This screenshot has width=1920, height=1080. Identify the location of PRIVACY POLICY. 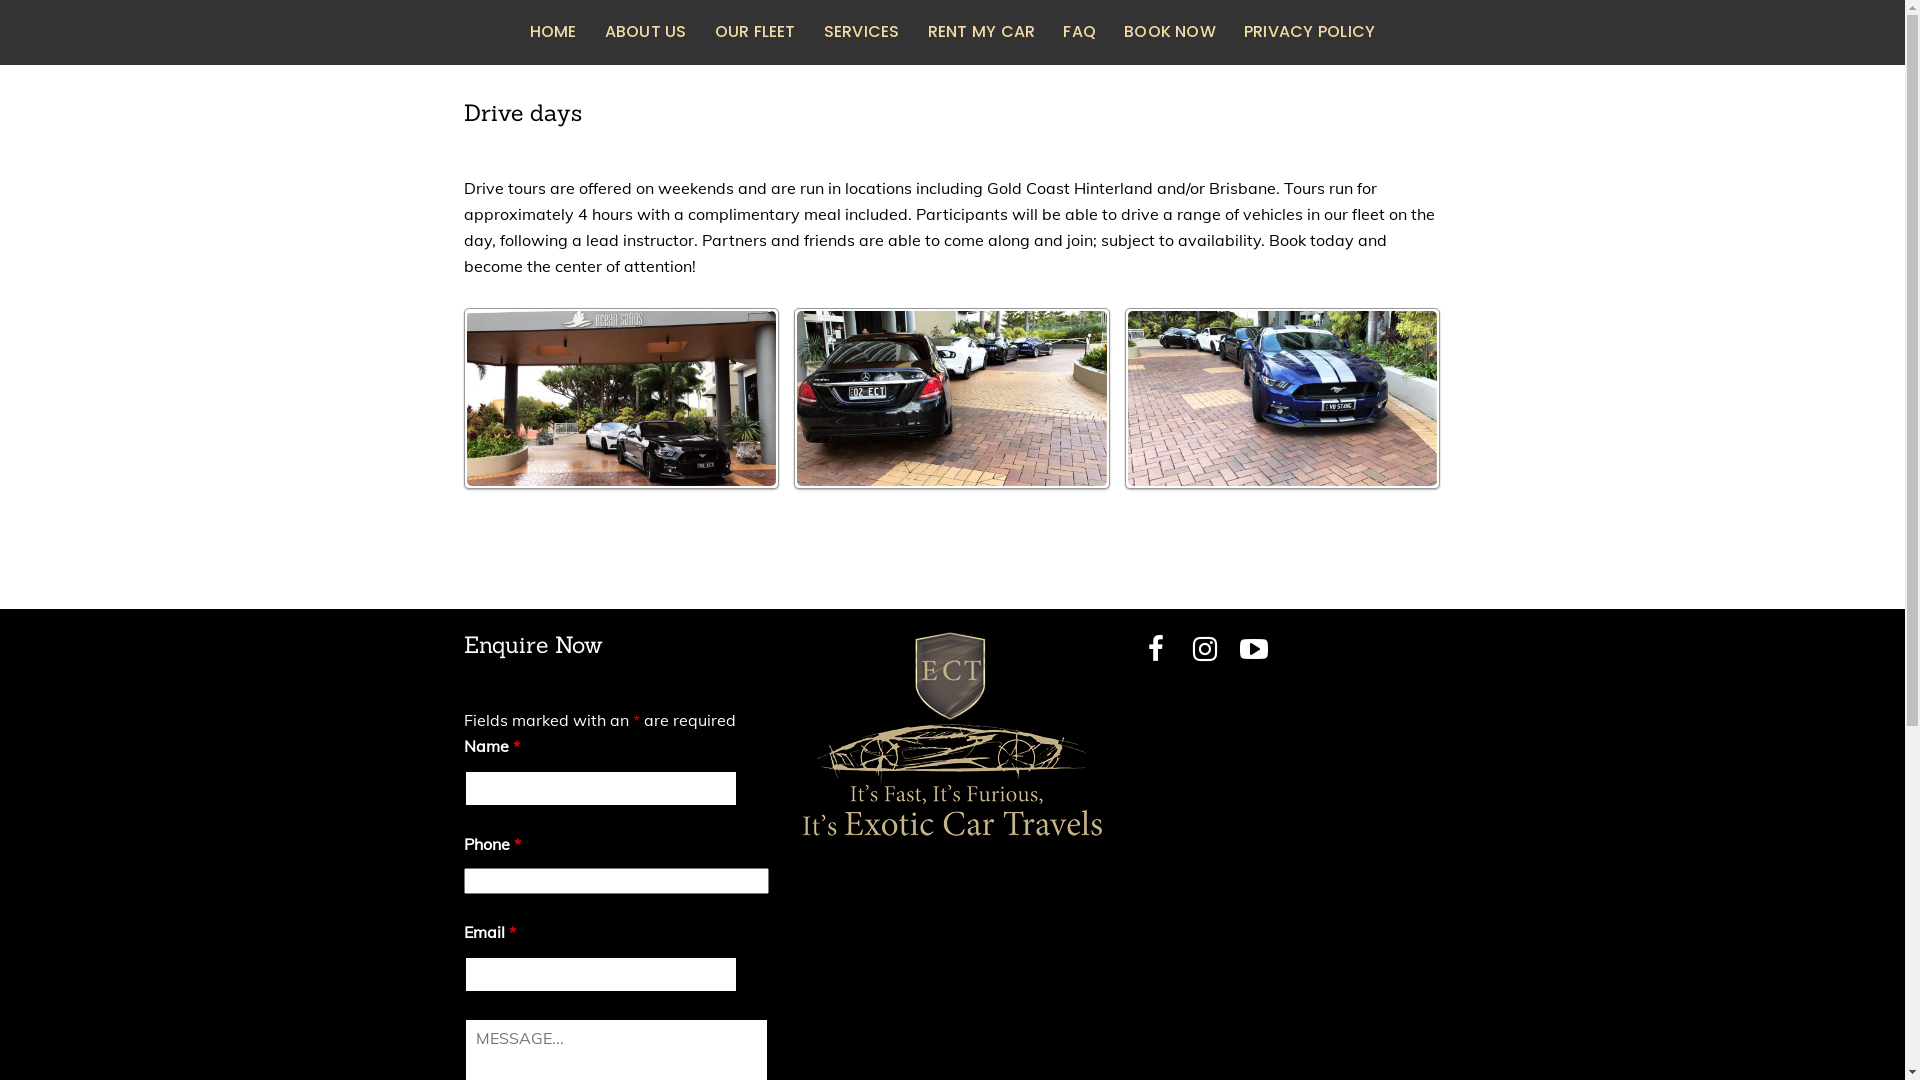
(1310, 32).